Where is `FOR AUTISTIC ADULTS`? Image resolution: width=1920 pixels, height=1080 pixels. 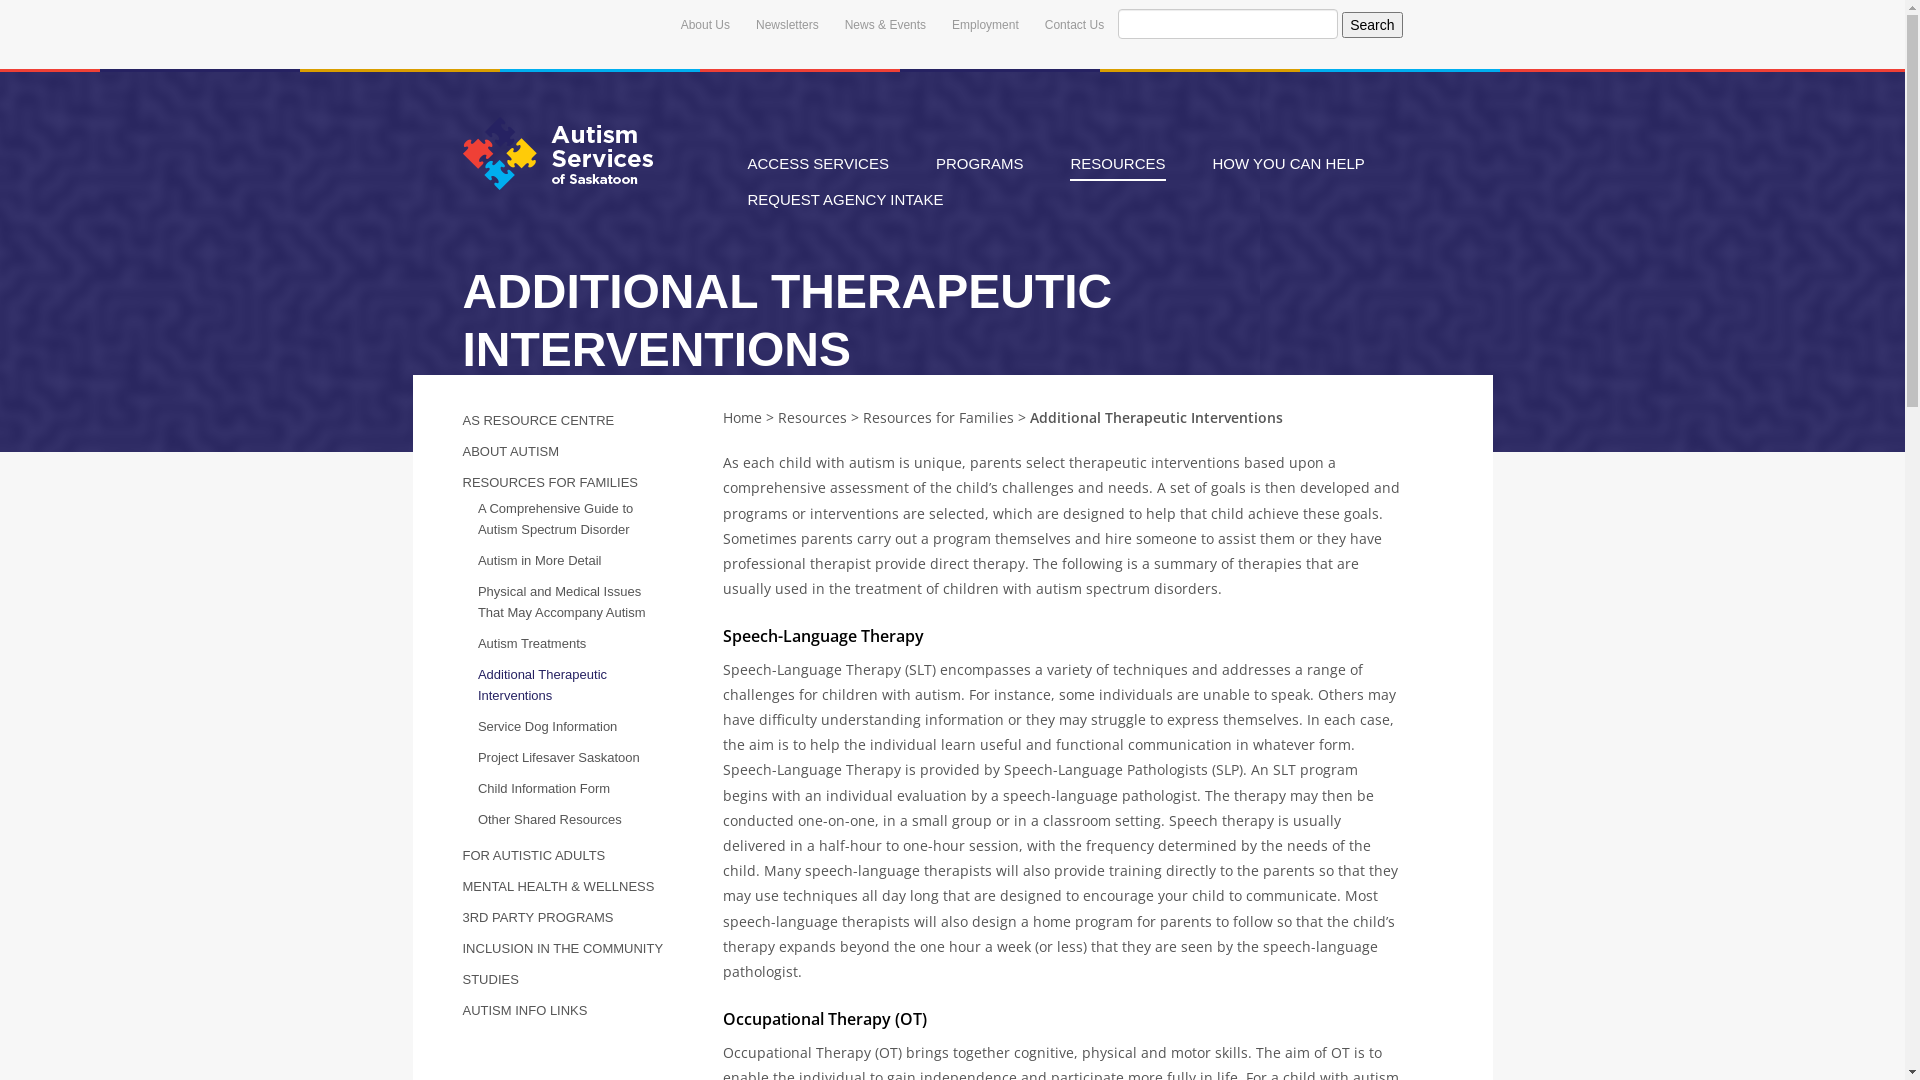 FOR AUTISTIC ADULTS is located at coordinates (534, 856).